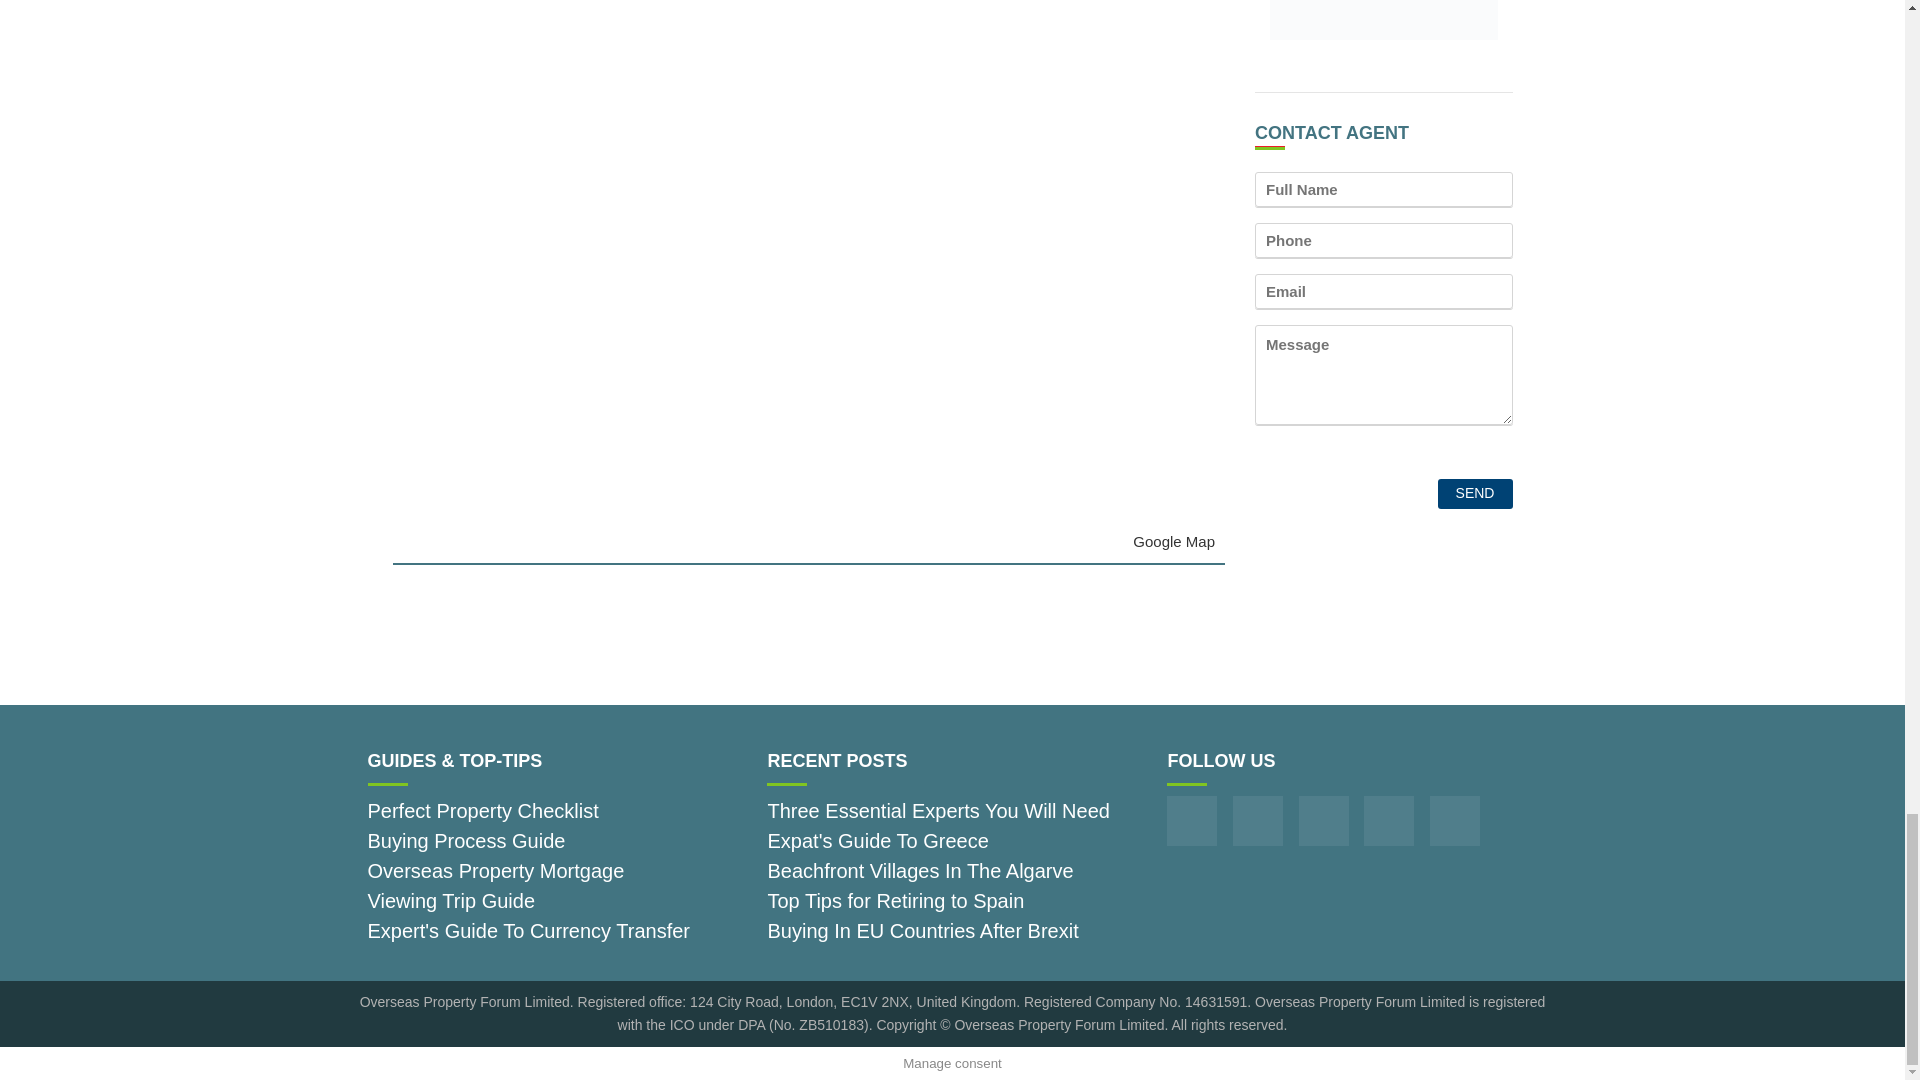 The image size is (1920, 1080). What do you see at coordinates (1388, 820) in the screenshot?
I see `Twitter` at bounding box center [1388, 820].